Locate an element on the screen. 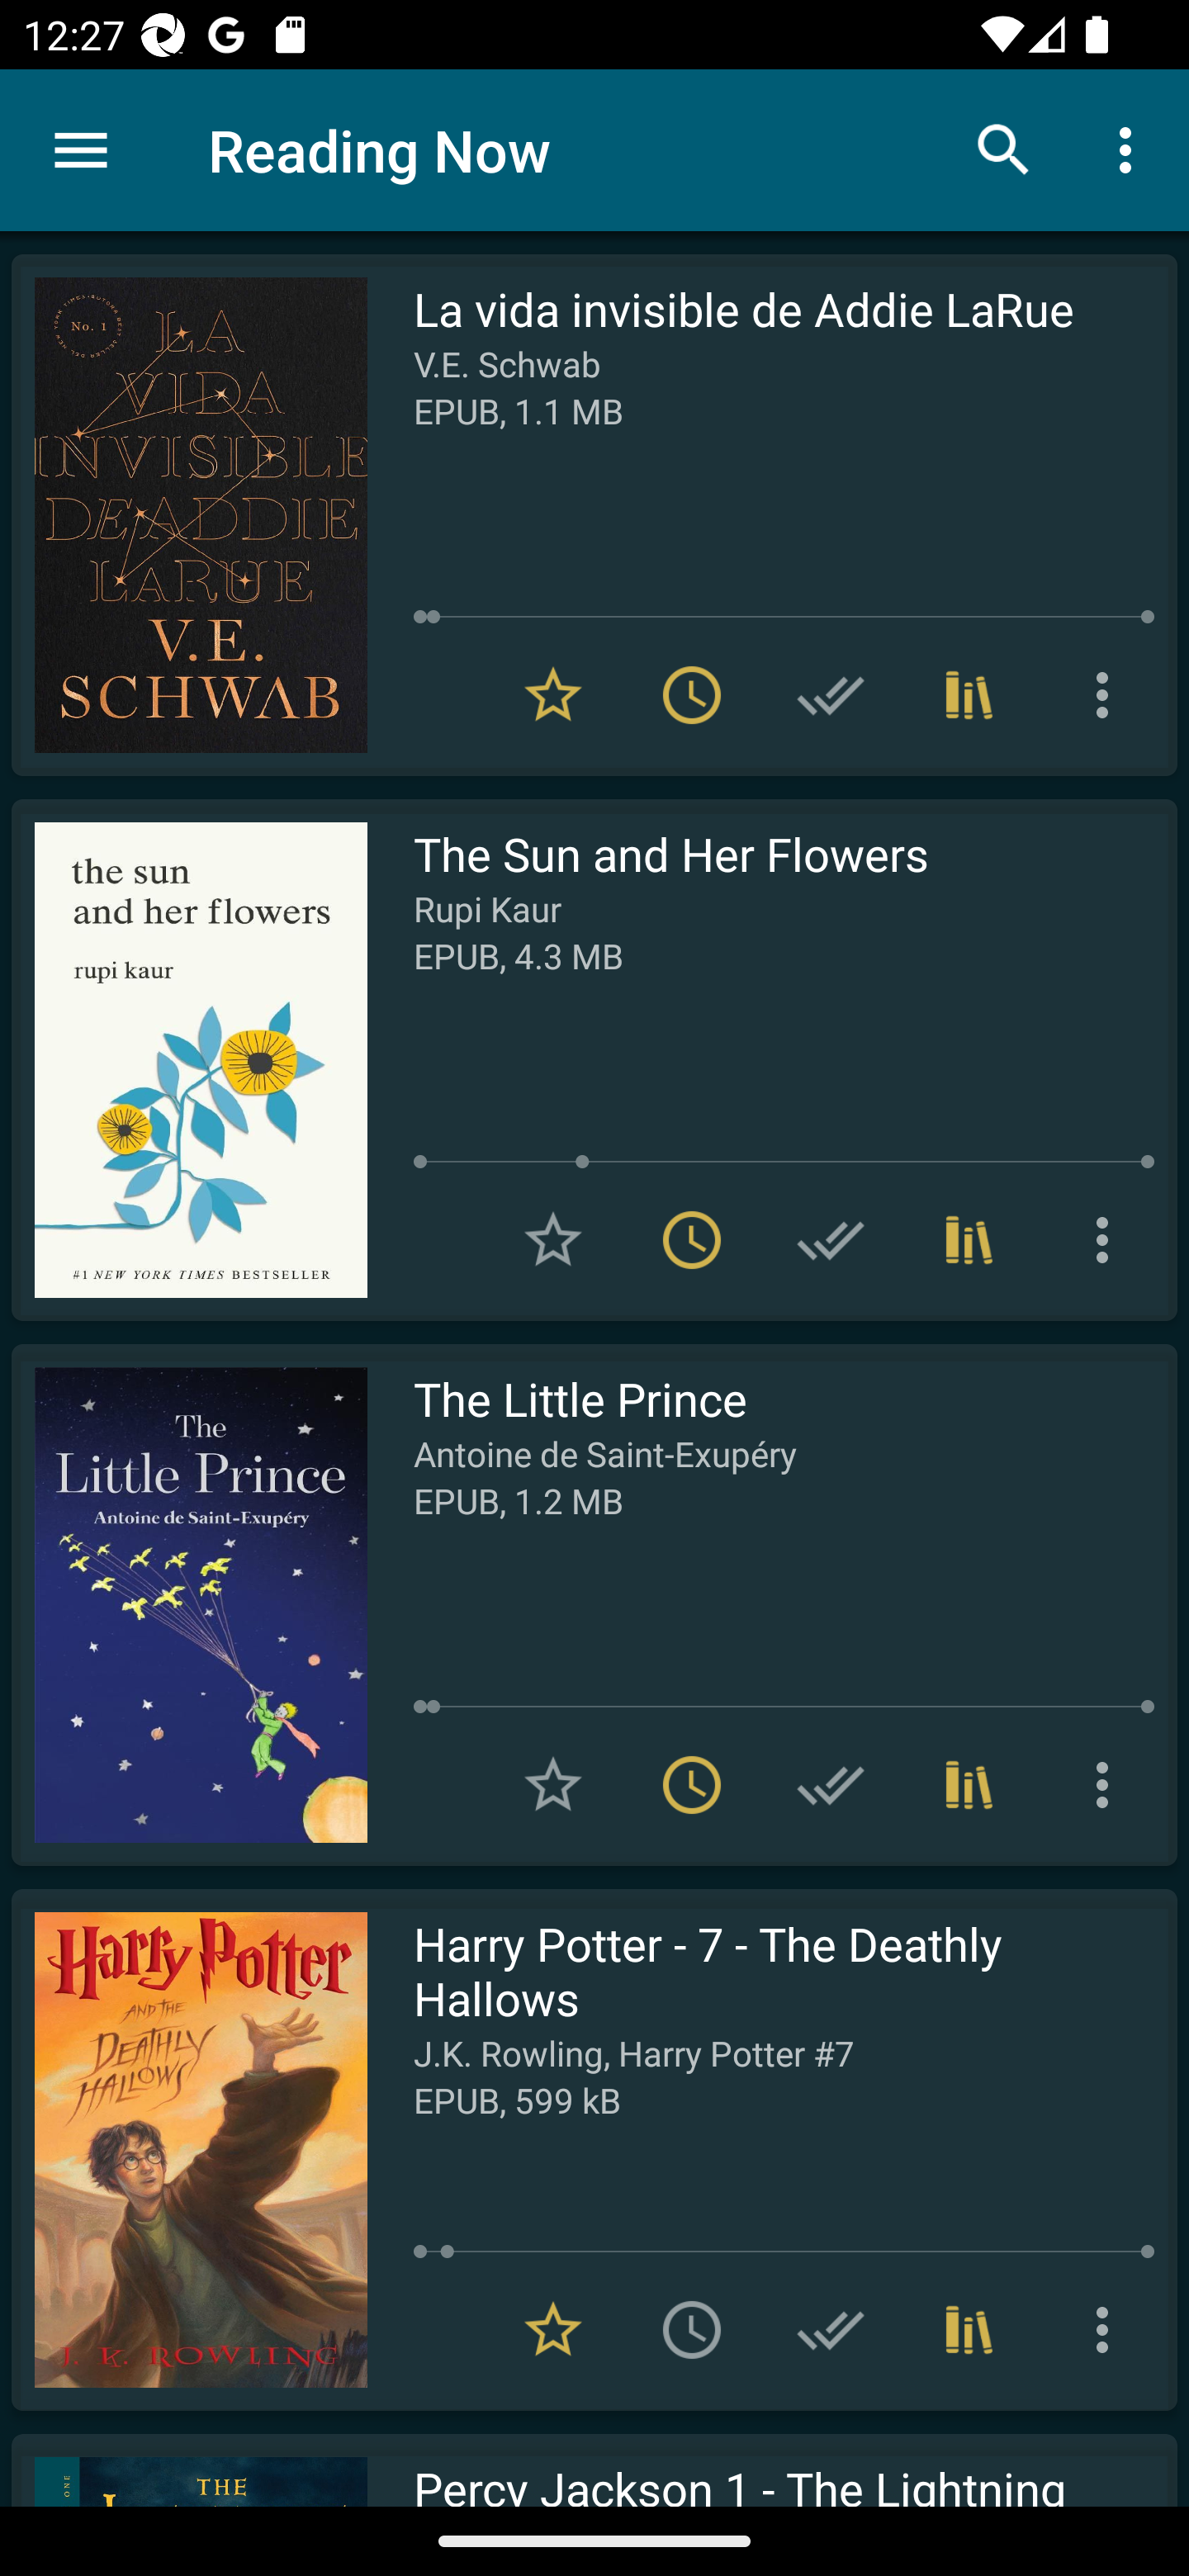 This screenshot has width=1189, height=2576. Add to Favorites is located at coordinates (553, 1785).